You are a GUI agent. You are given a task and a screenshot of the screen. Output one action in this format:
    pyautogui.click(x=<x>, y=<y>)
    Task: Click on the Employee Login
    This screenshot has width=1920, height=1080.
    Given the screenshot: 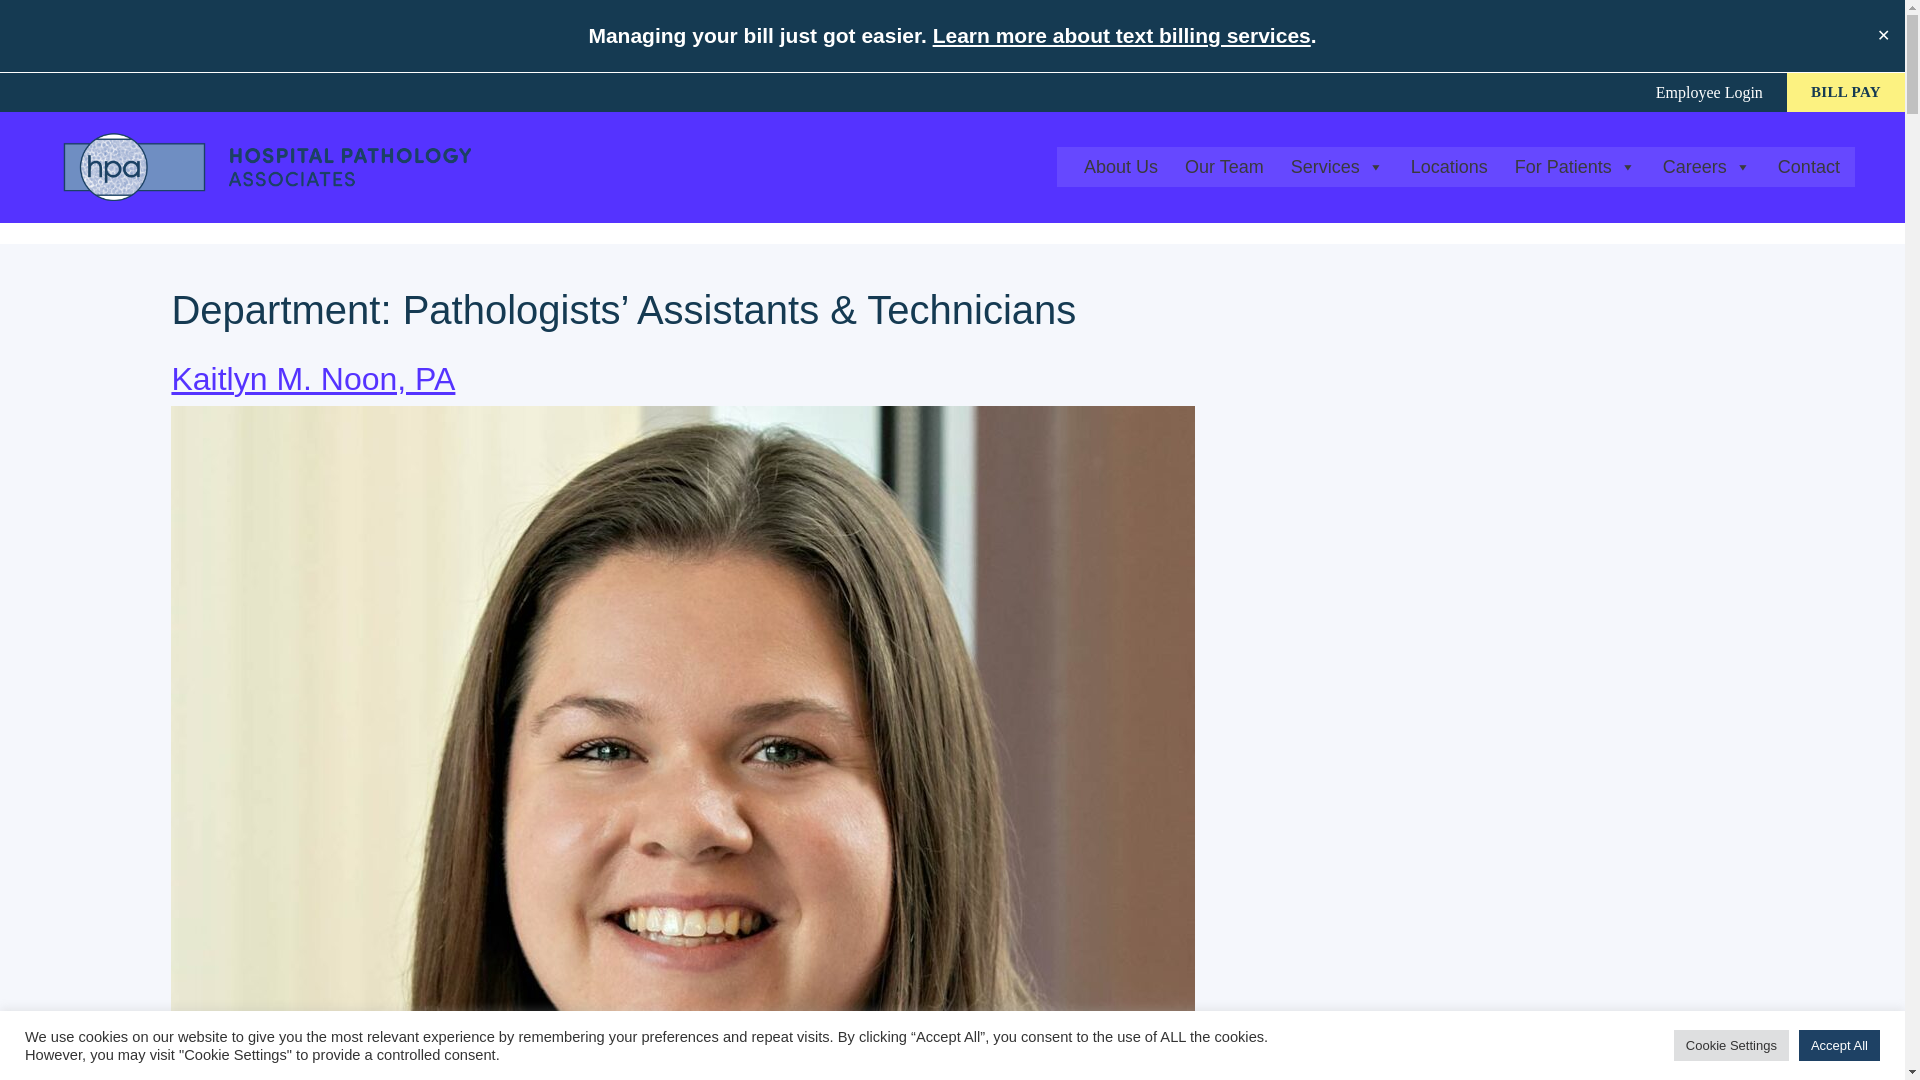 What is the action you would take?
    pyautogui.click(x=1709, y=90)
    